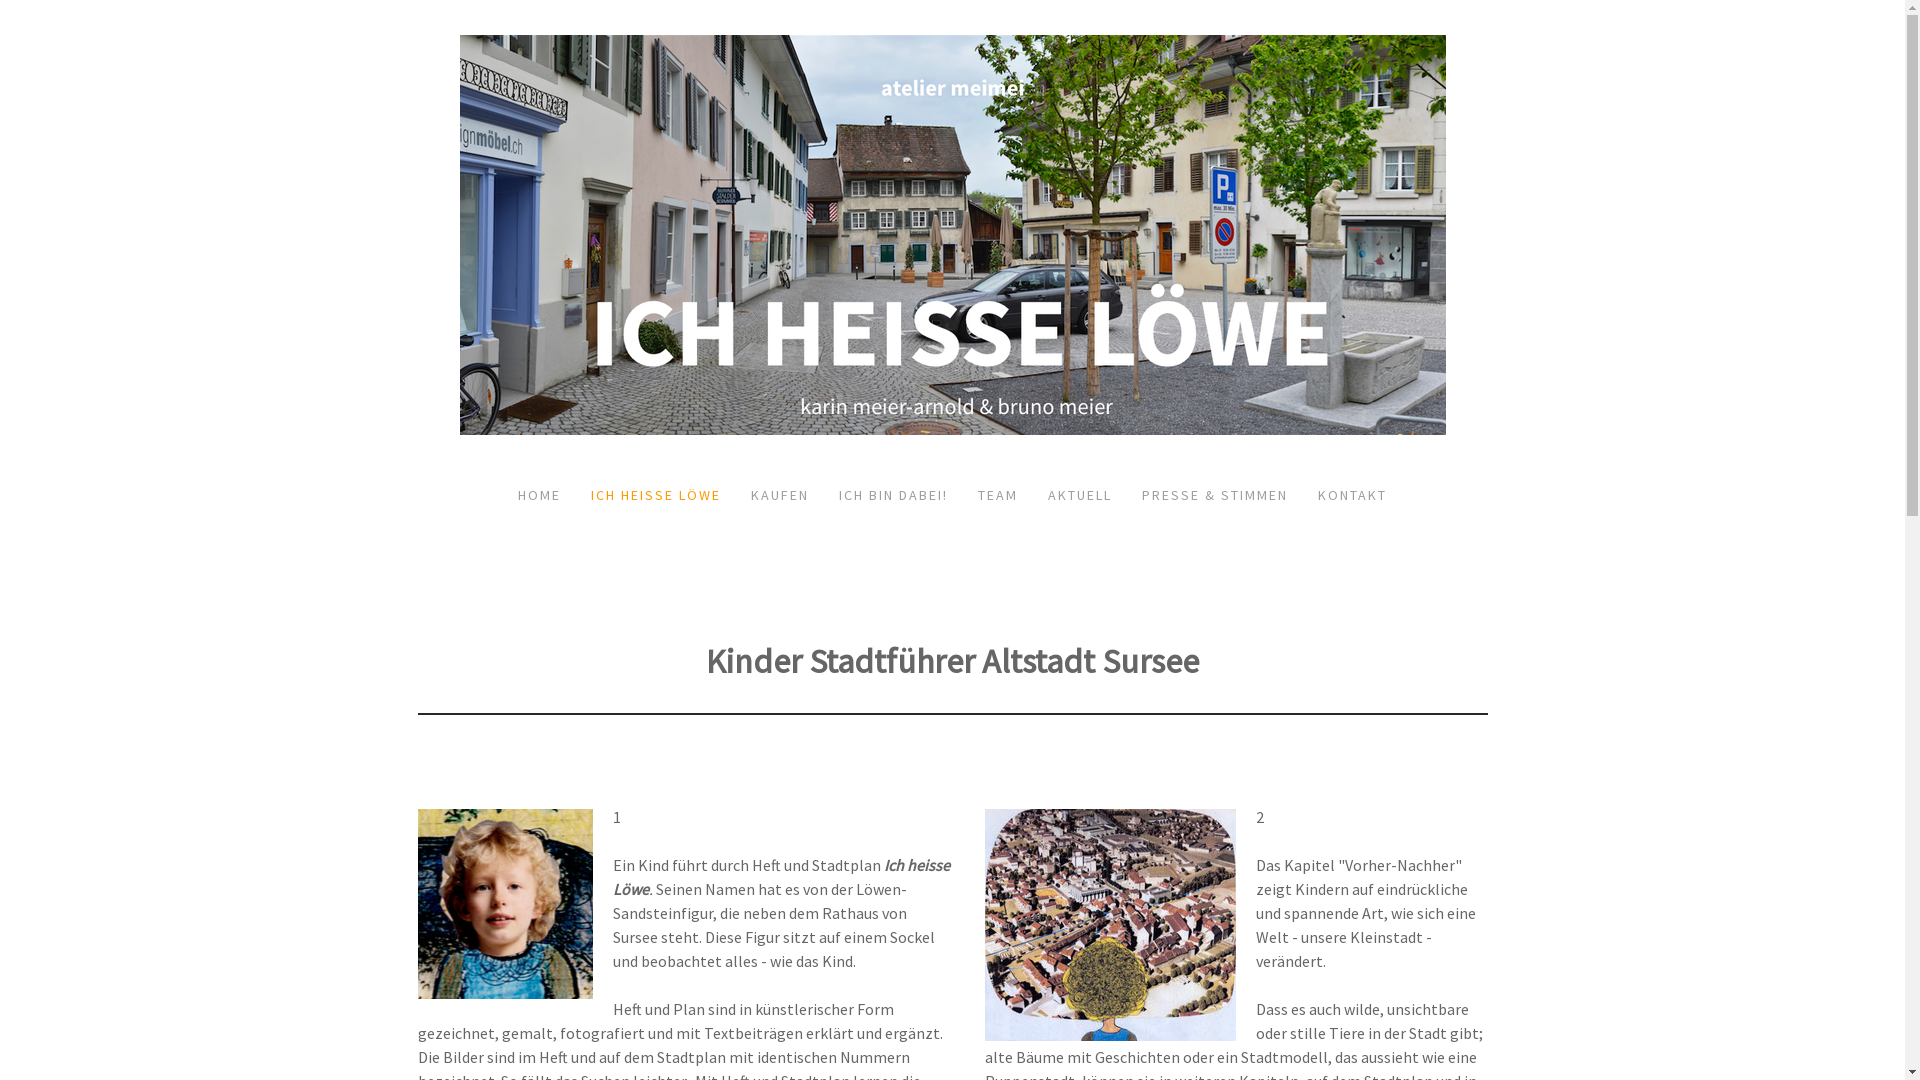 The image size is (1920, 1080). I want to click on KONTAKT, so click(1352, 495).